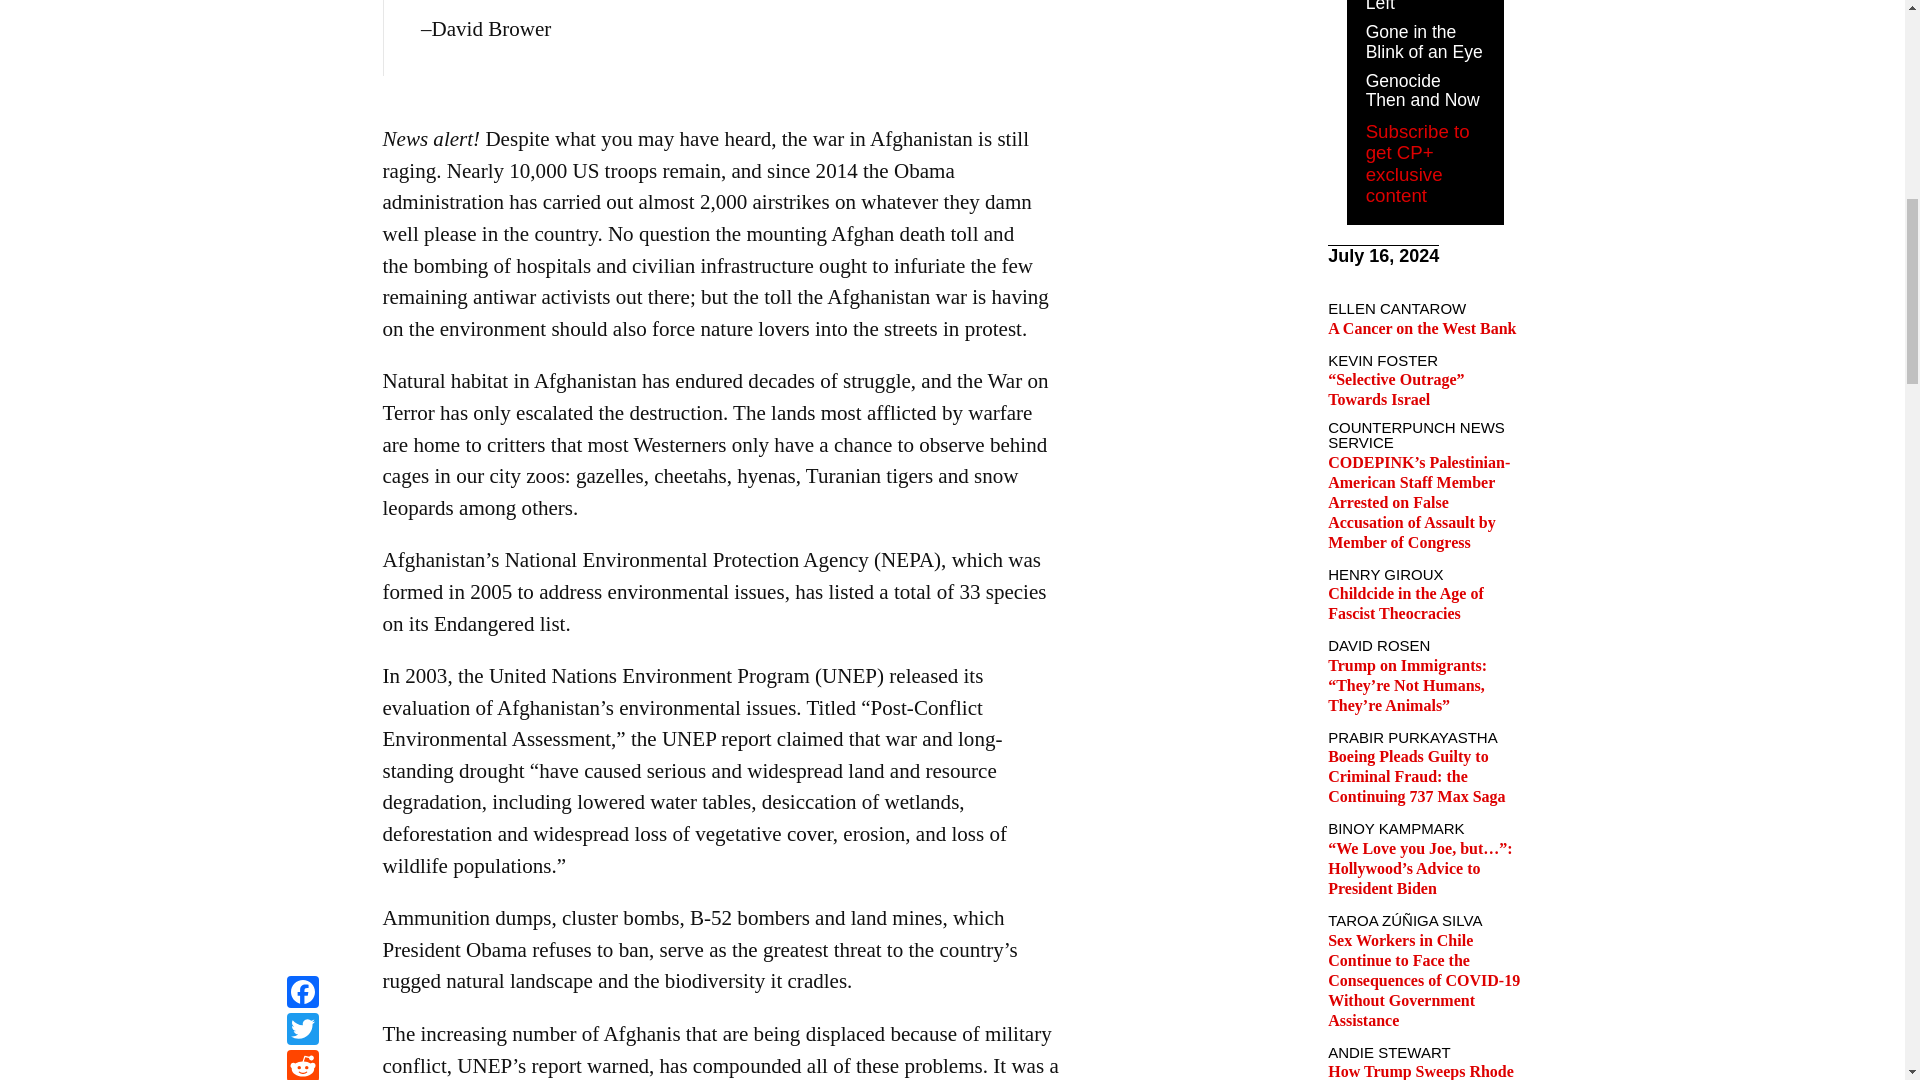  I want to click on Reddit, so click(302, 3).